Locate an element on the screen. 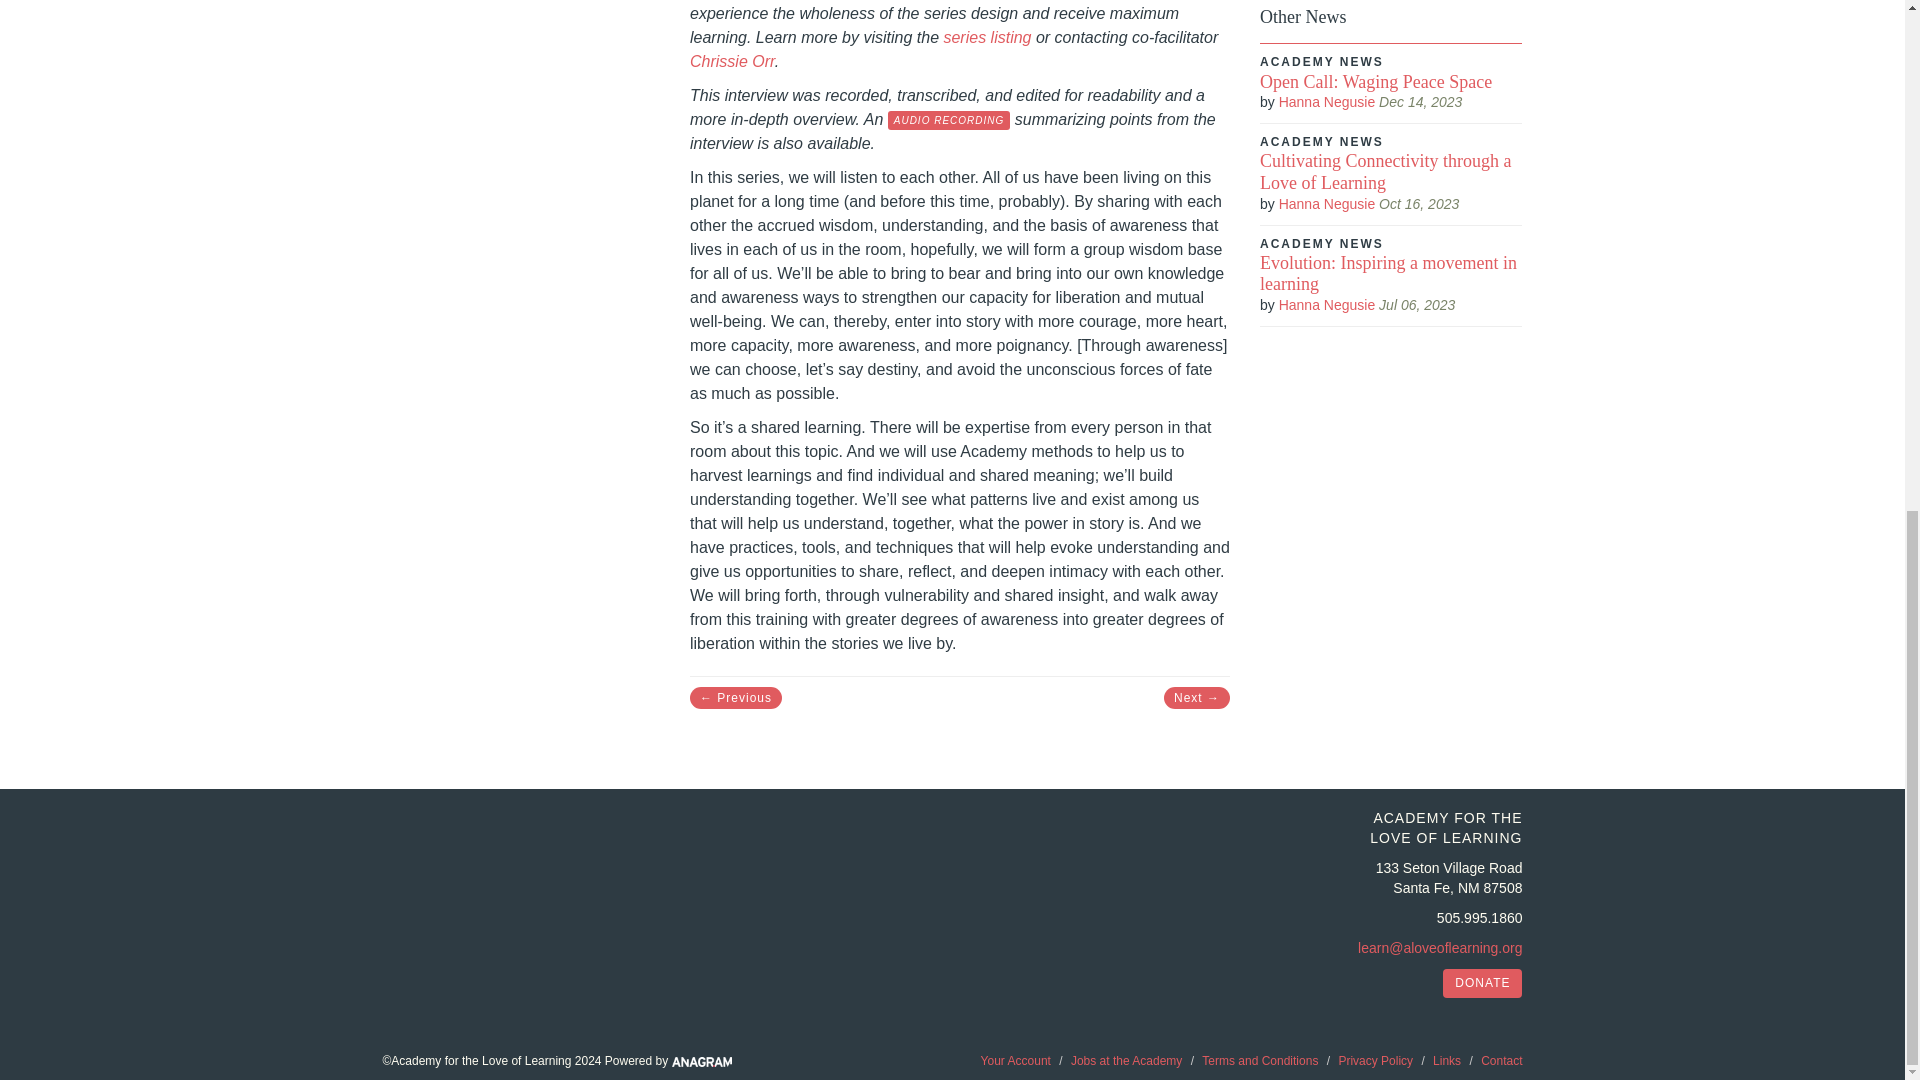 The width and height of the screenshot is (1920, 1080). Posts by Hanna Negusie is located at coordinates (1327, 102).